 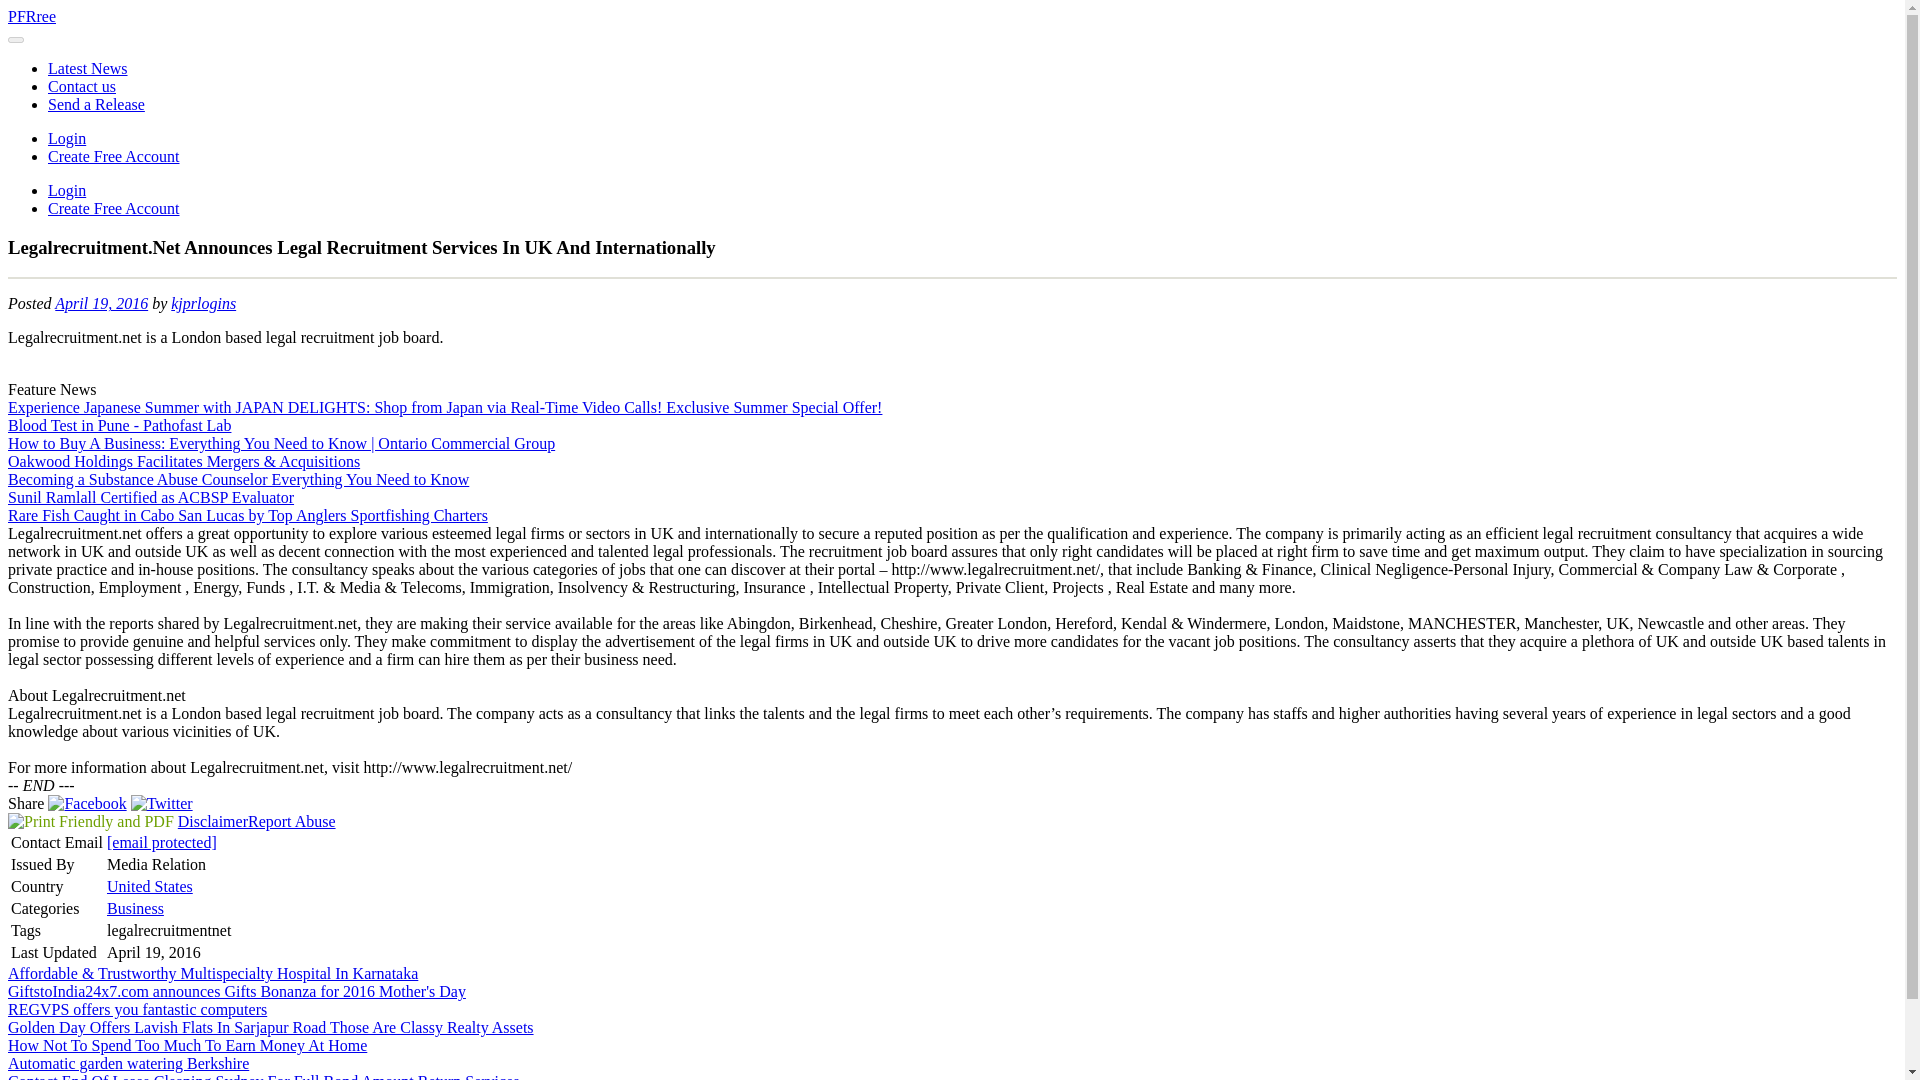 What do you see at coordinates (82, 86) in the screenshot?
I see `Contact us` at bounding box center [82, 86].